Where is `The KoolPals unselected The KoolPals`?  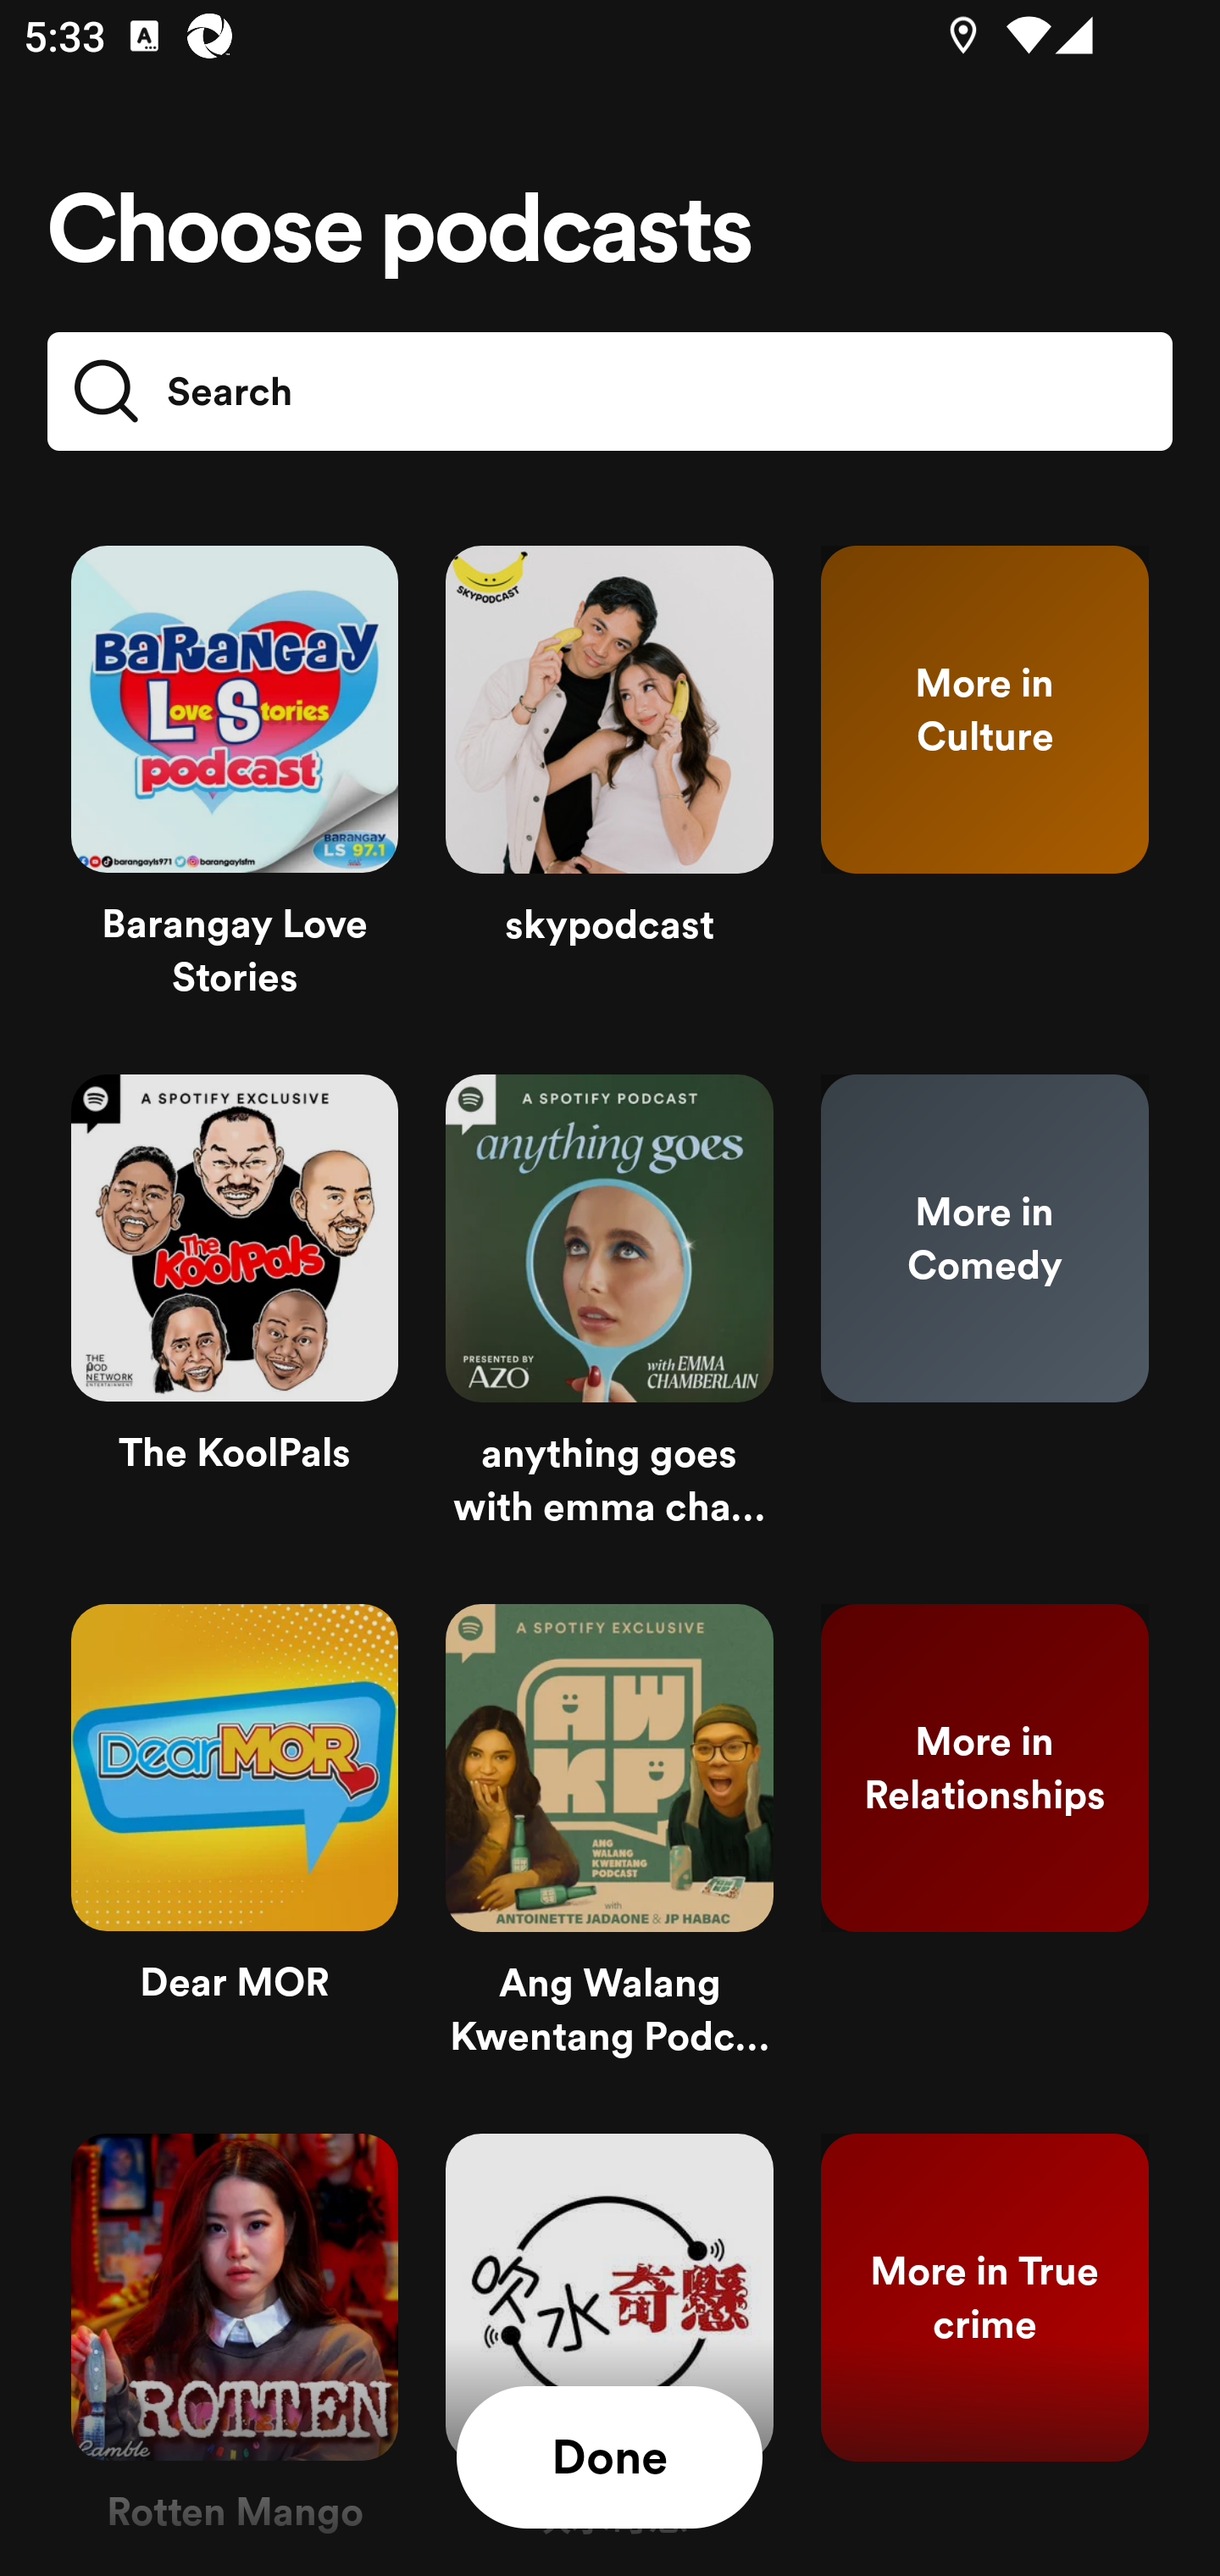 The KoolPals unselected The KoolPals is located at coordinates (235, 1315).